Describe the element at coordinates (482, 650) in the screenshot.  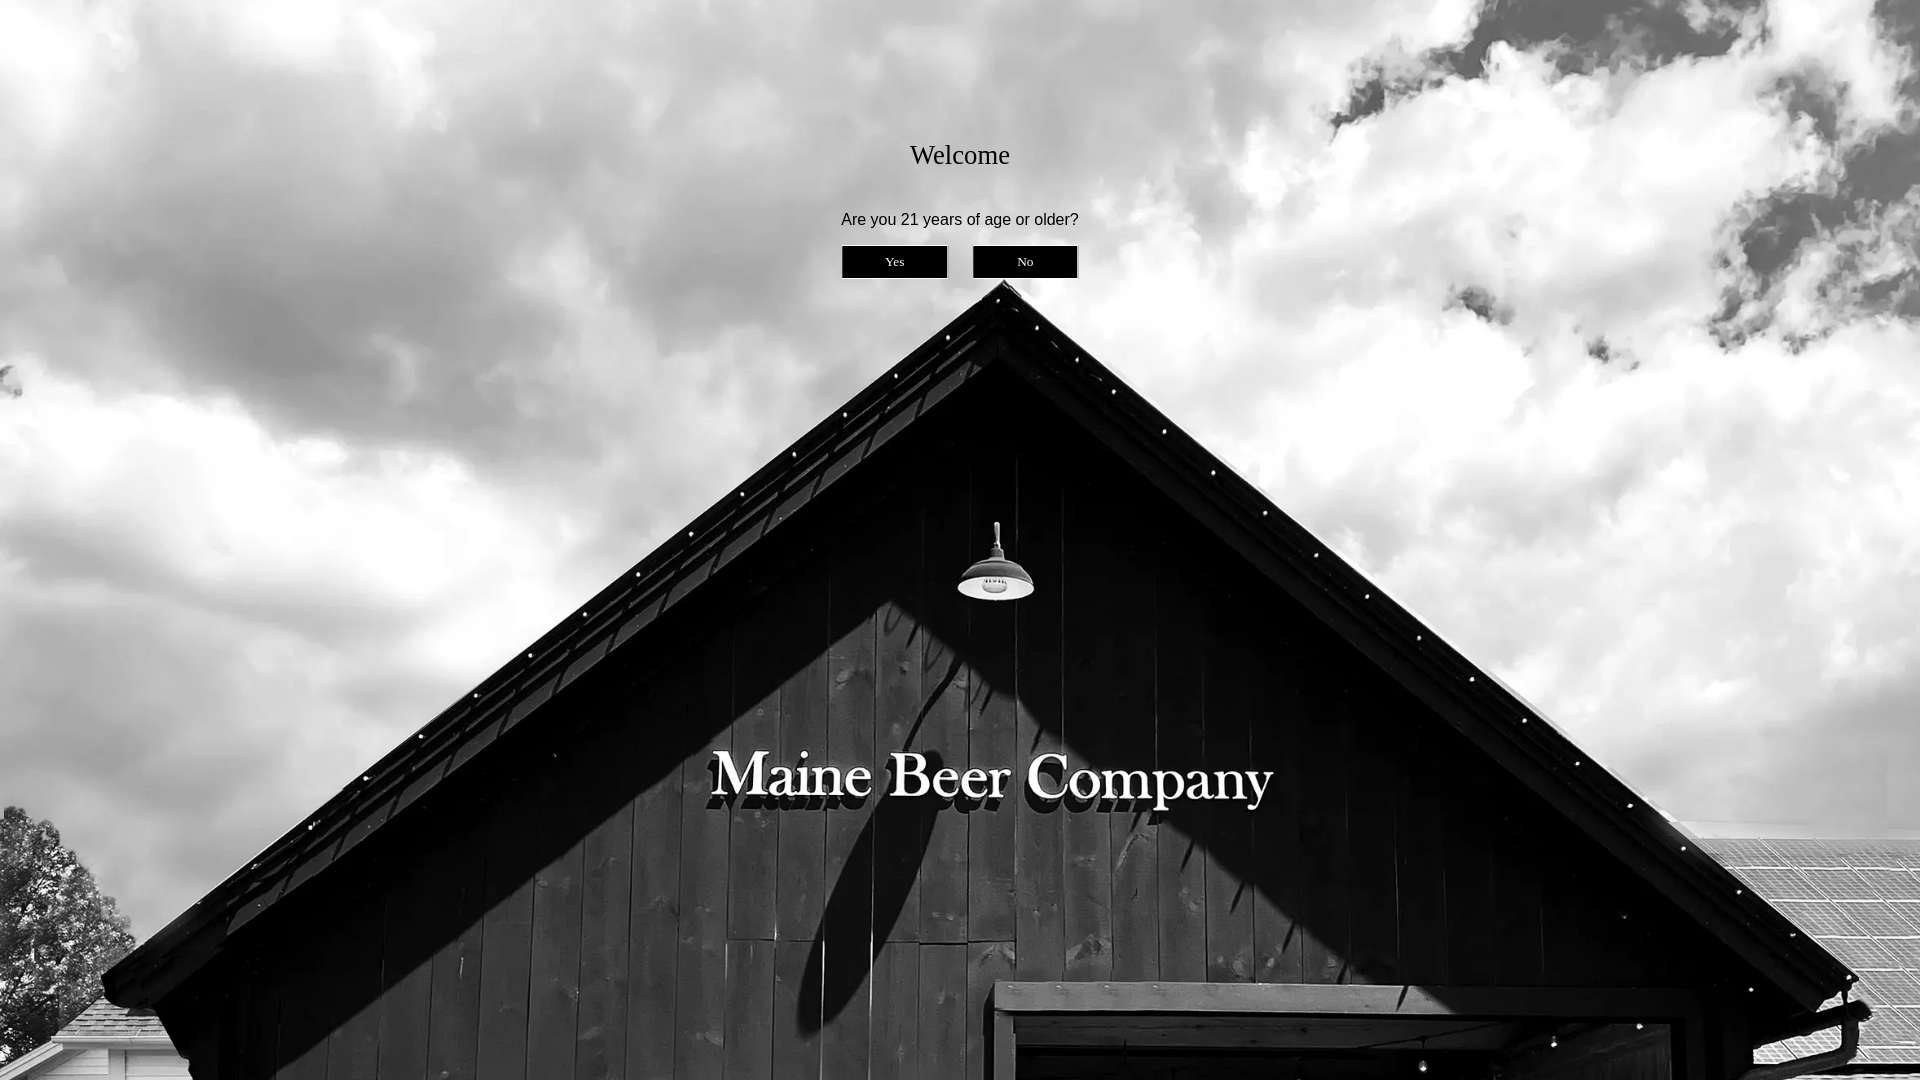
I see `PURCHASE TICKETS` at that location.